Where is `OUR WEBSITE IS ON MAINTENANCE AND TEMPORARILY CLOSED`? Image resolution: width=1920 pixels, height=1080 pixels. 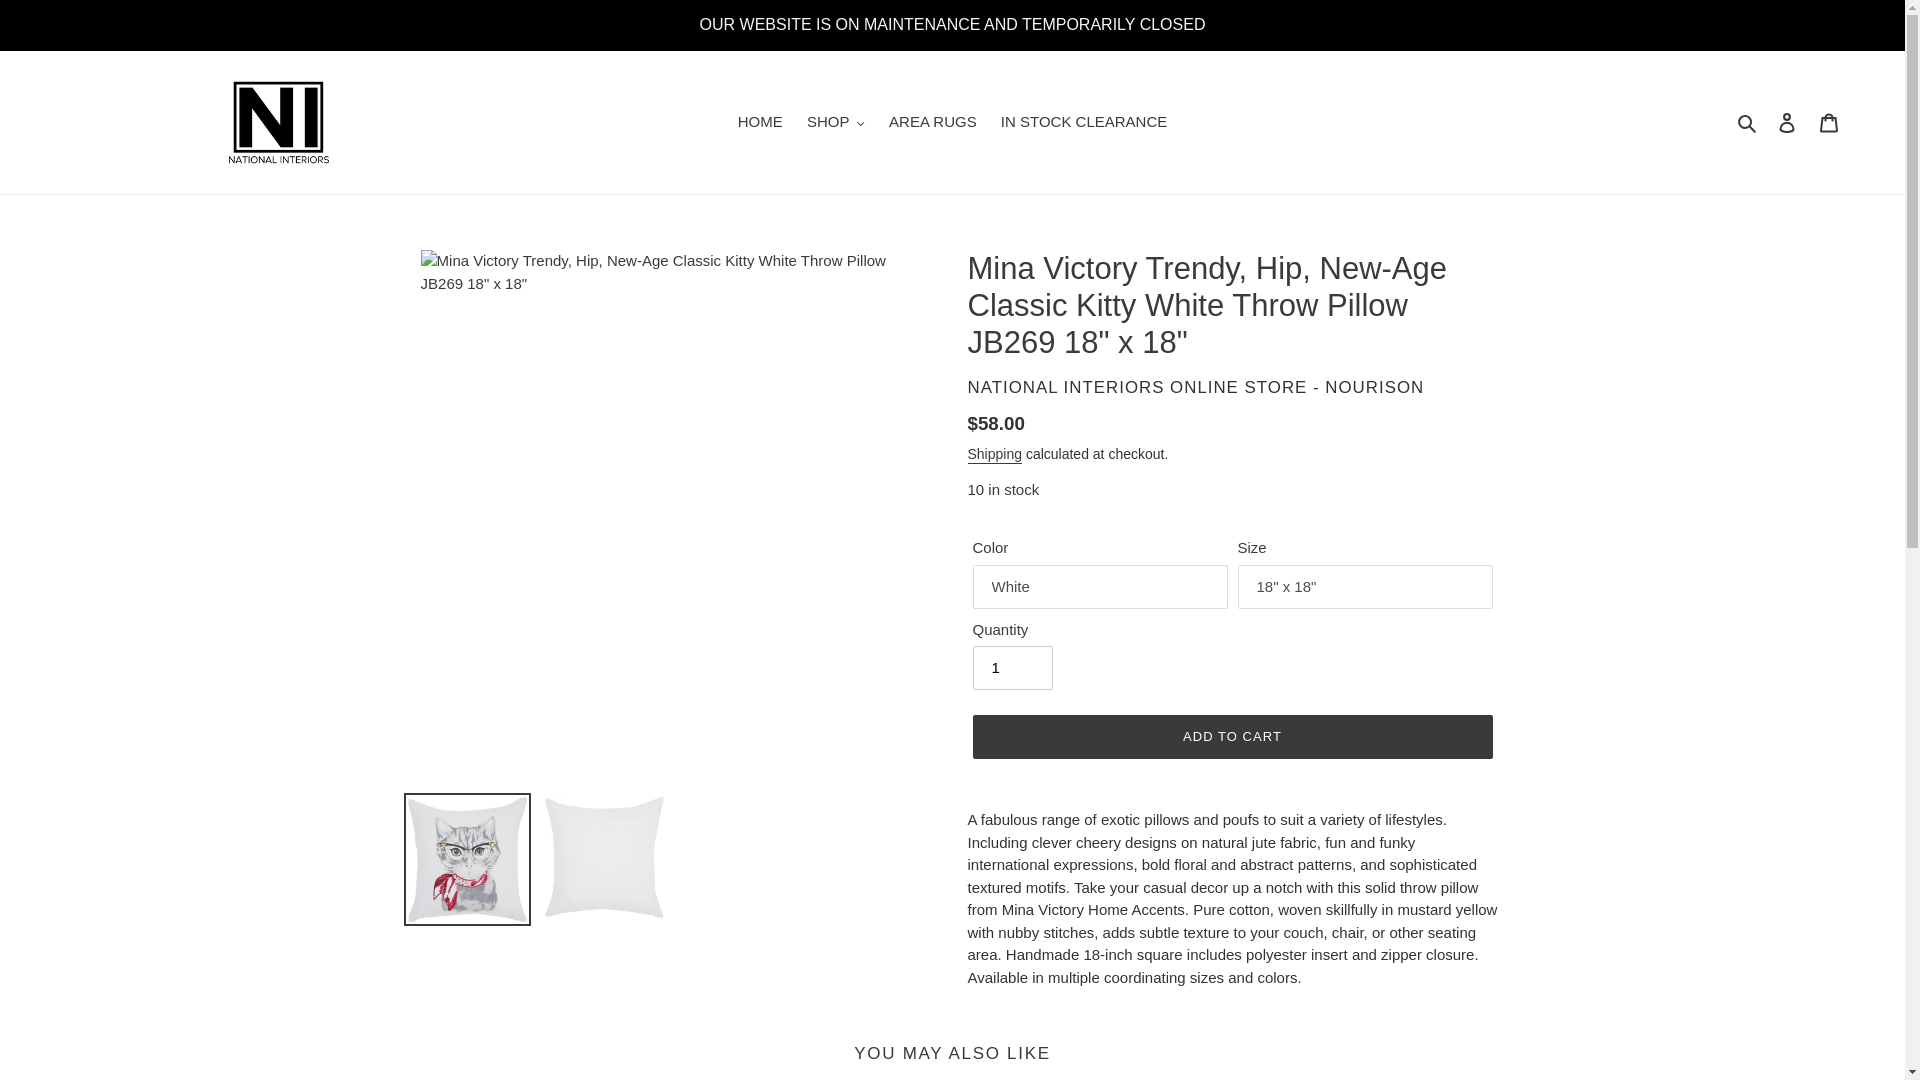 OUR WEBSITE IS ON MAINTENANCE AND TEMPORARILY CLOSED is located at coordinates (952, 24).